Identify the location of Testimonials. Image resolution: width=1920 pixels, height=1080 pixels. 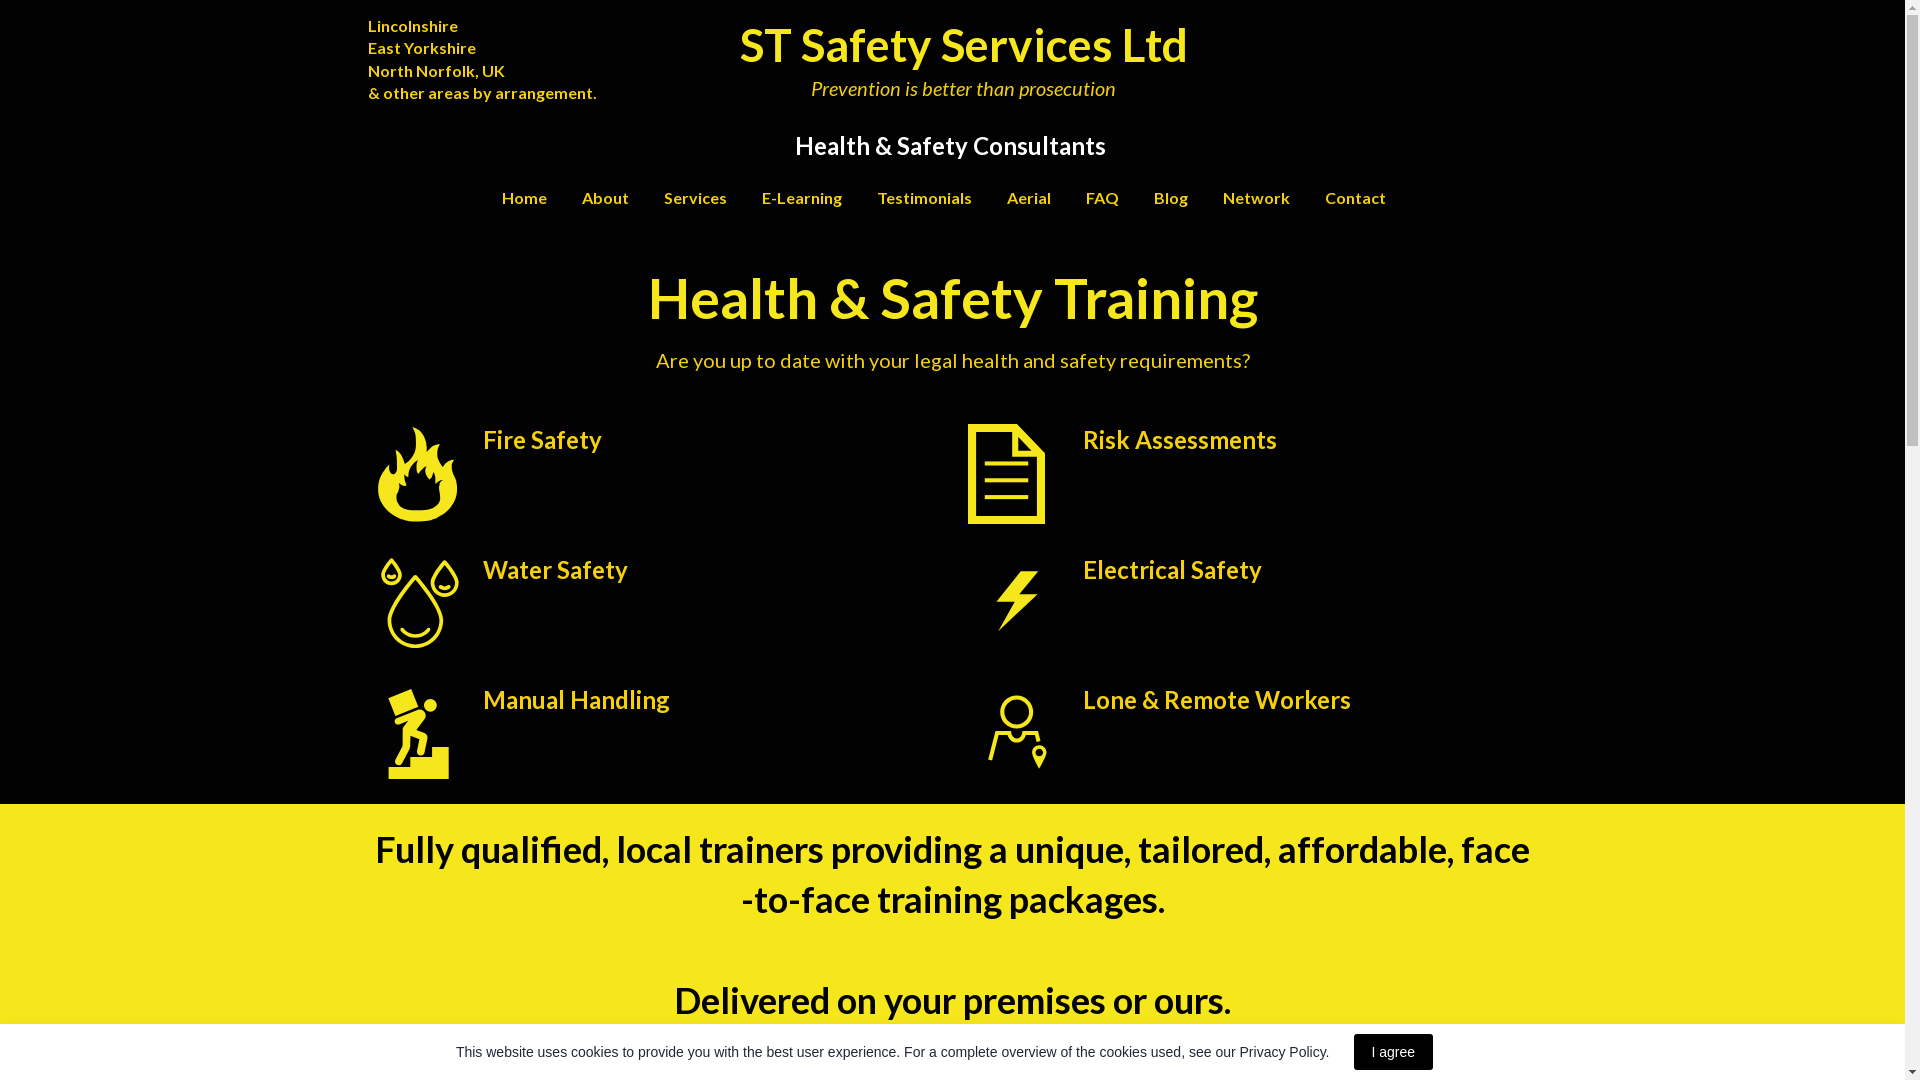
(924, 197).